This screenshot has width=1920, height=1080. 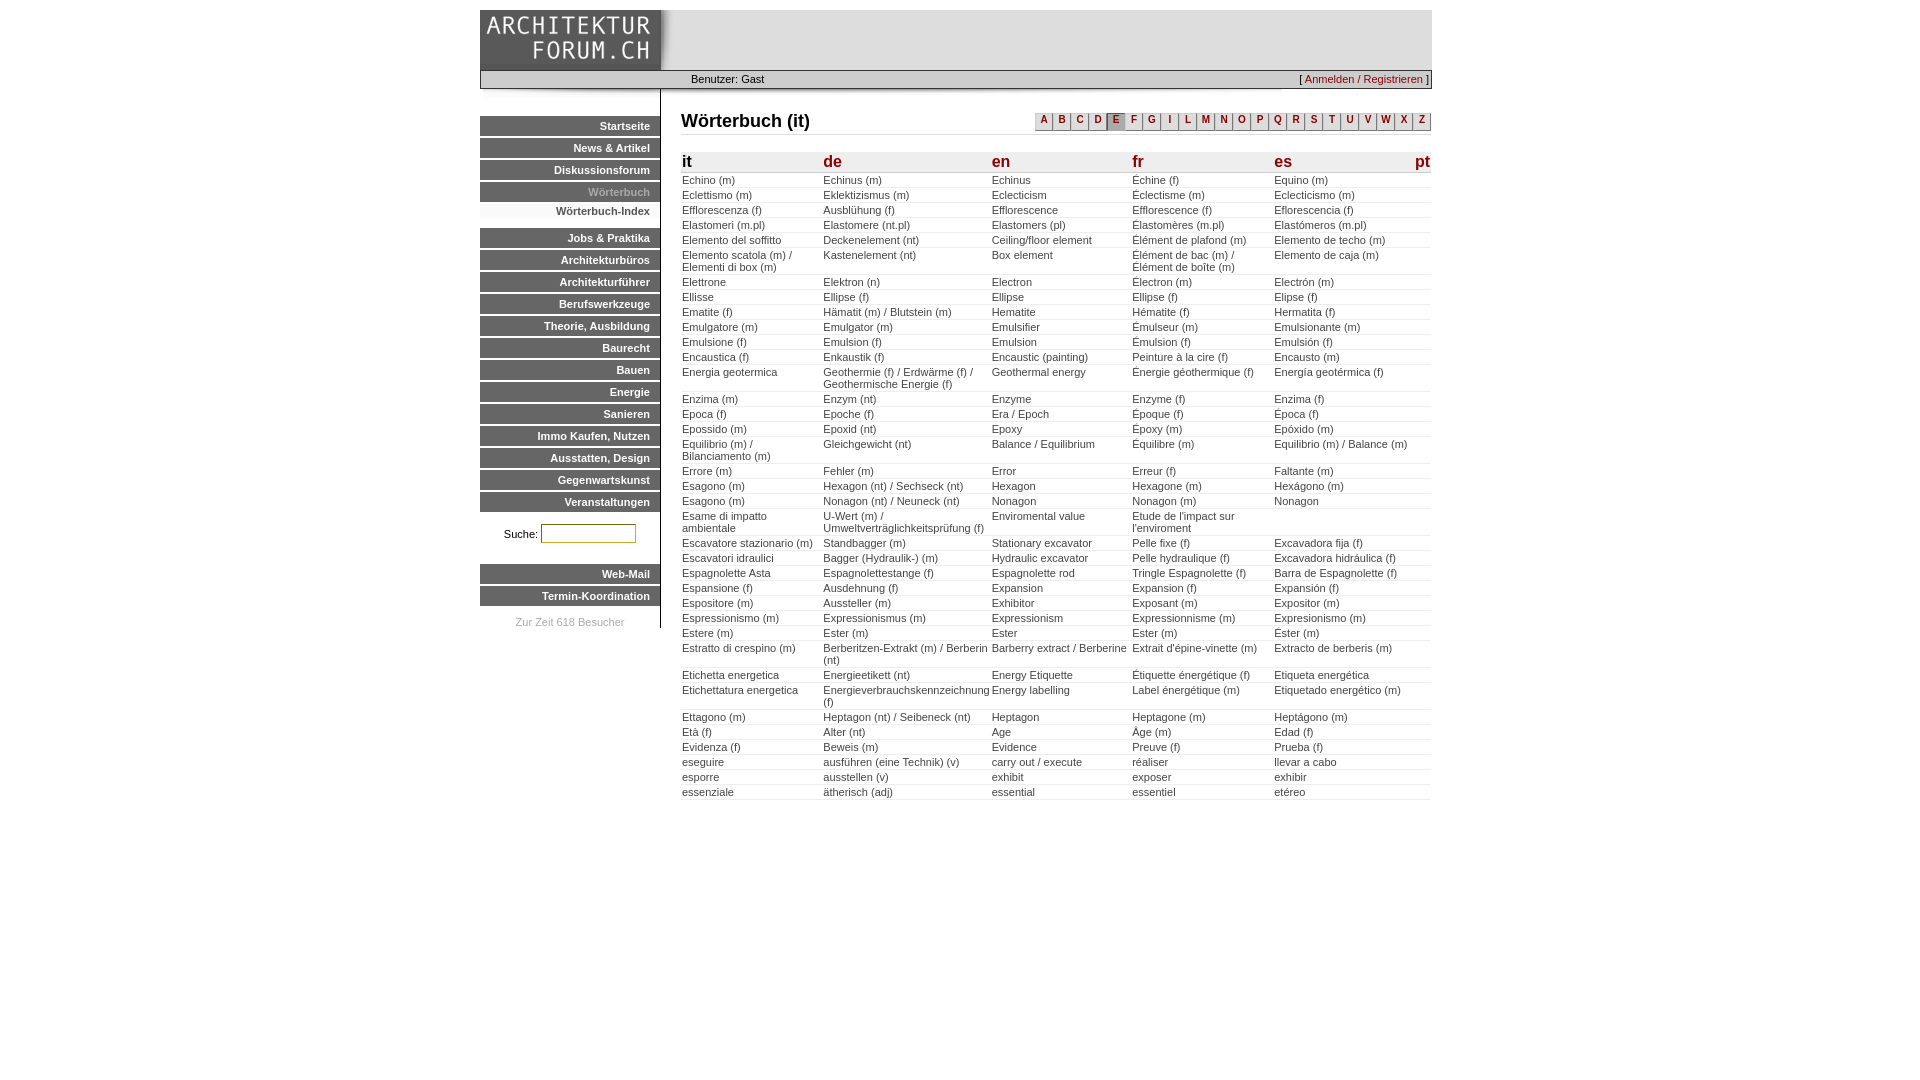 I want to click on Efflorescence (f), so click(x=1172, y=210).